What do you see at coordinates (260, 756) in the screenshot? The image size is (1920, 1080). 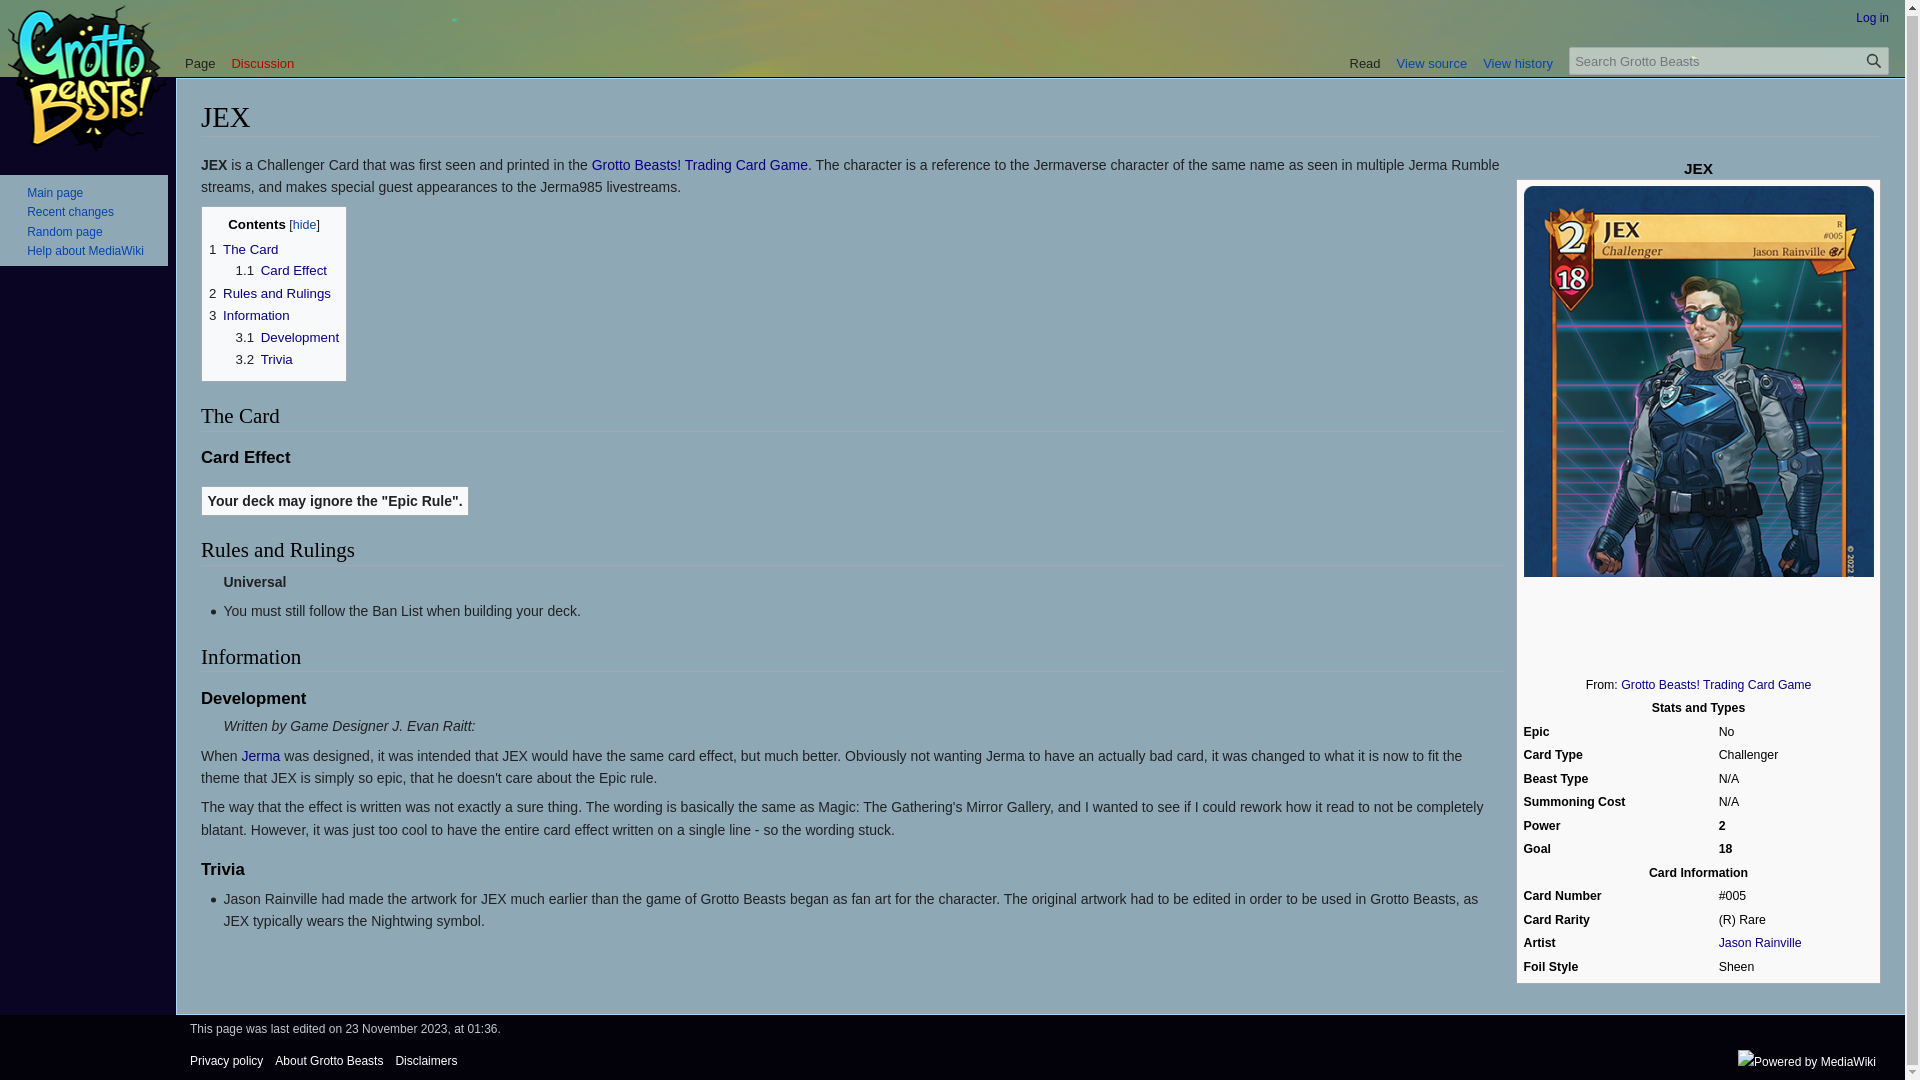 I see `Jerma` at bounding box center [260, 756].